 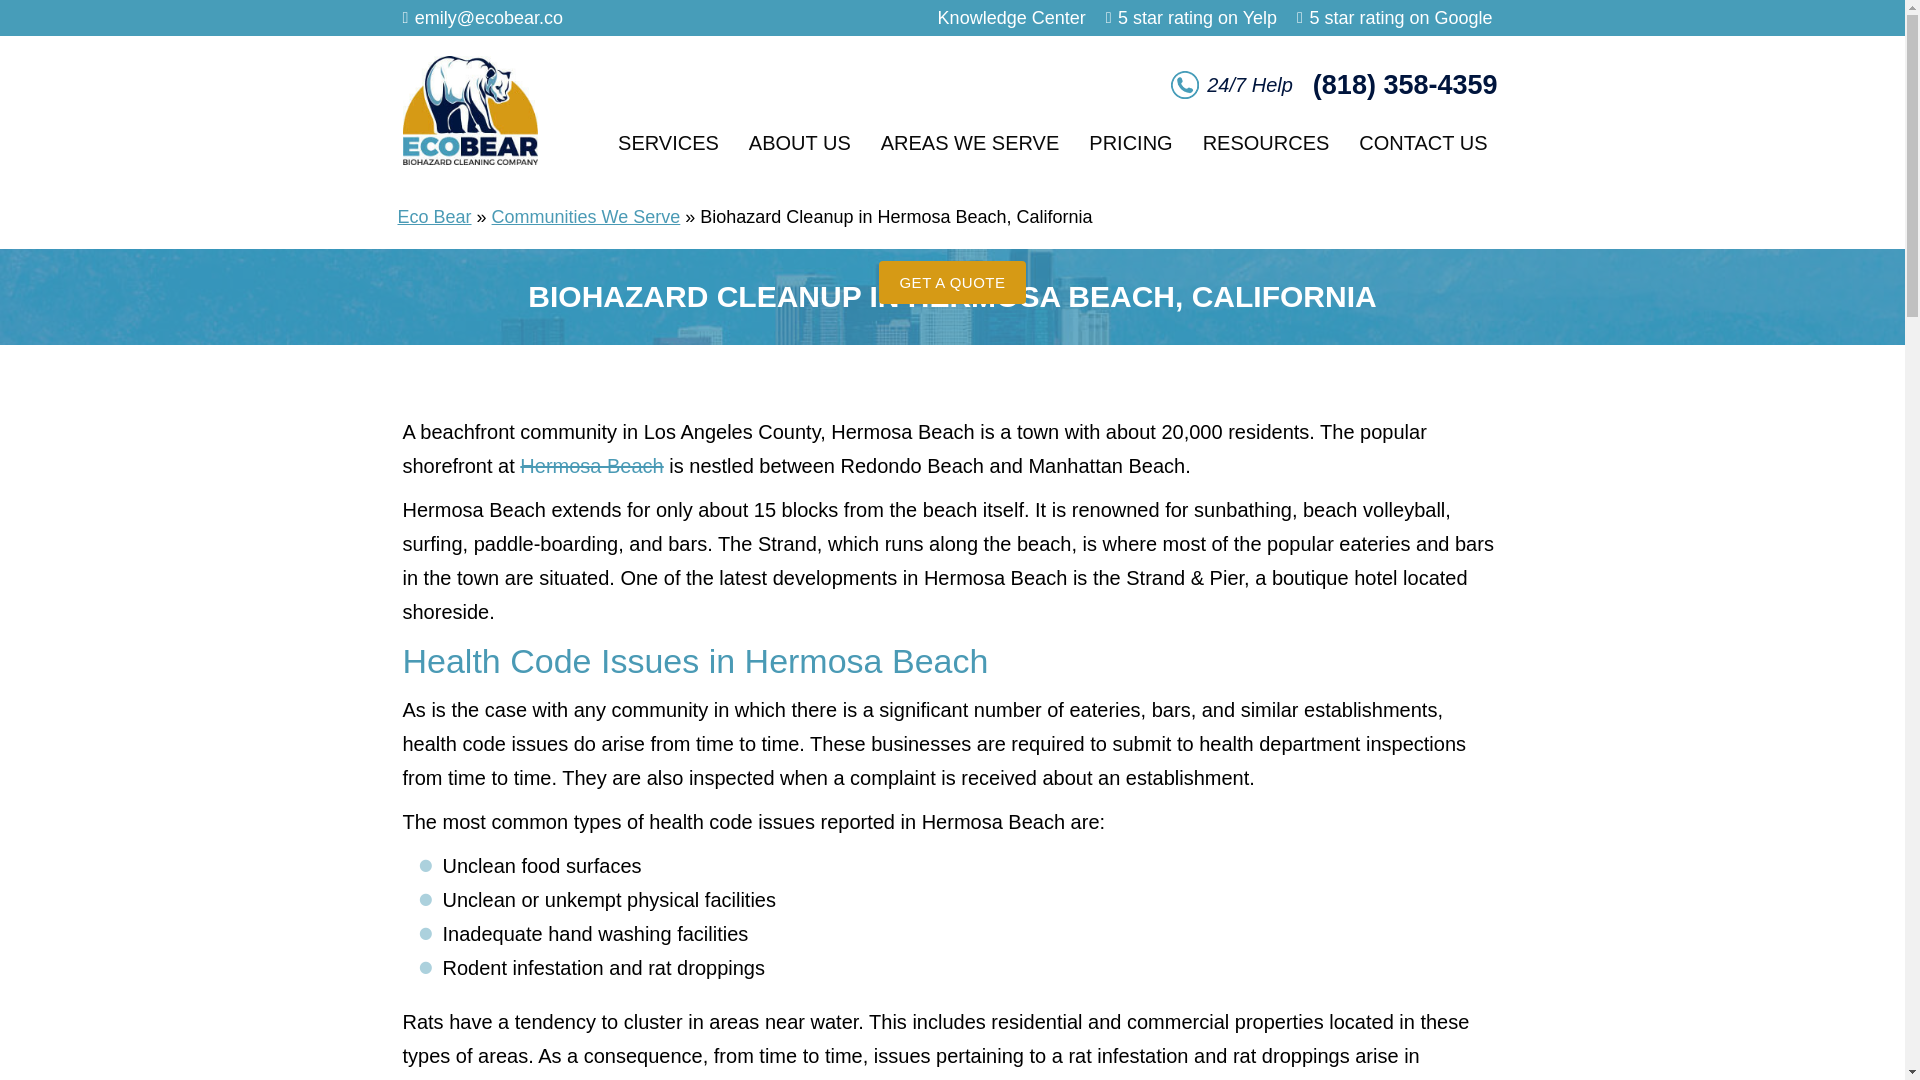 What do you see at coordinates (1196, 18) in the screenshot?
I see `5 star rating on Yelp` at bounding box center [1196, 18].